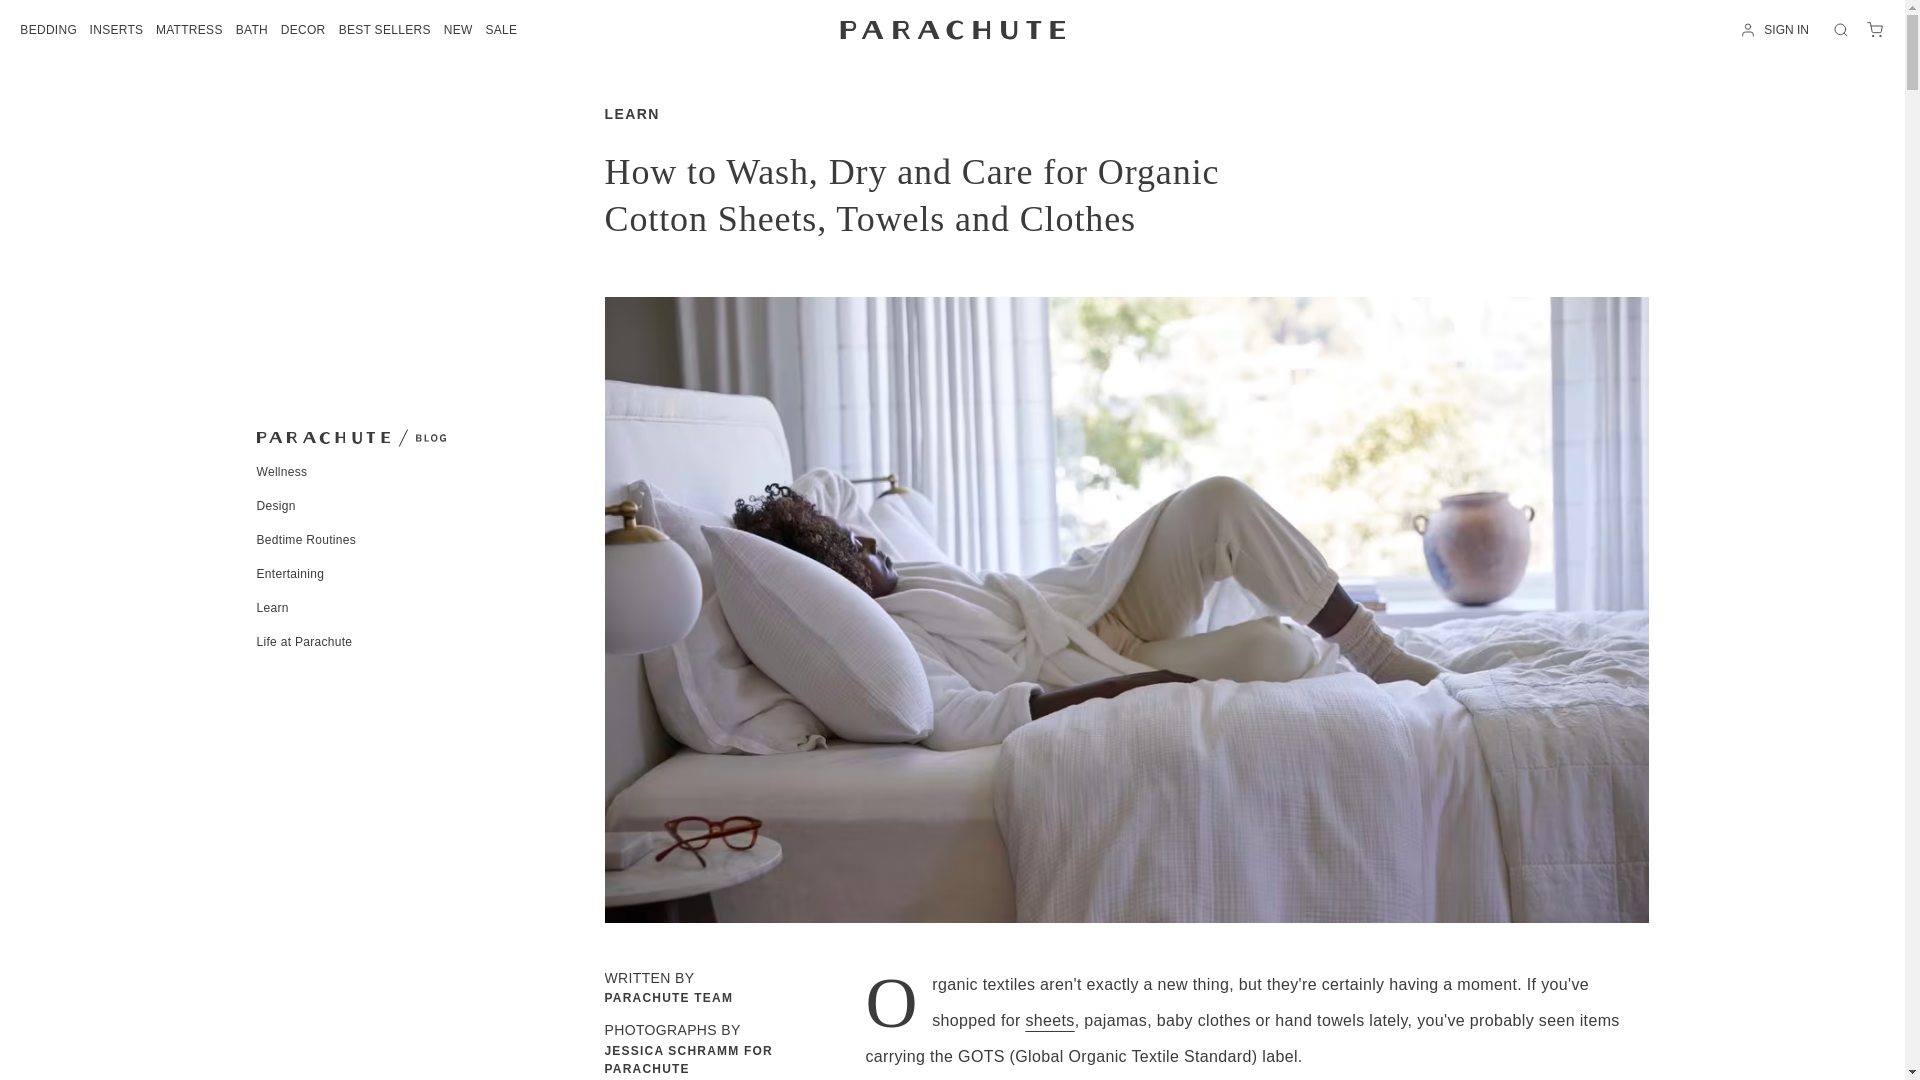 The height and width of the screenshot is (1080, 1920). I want to click on Wellness, so click(281, 472).